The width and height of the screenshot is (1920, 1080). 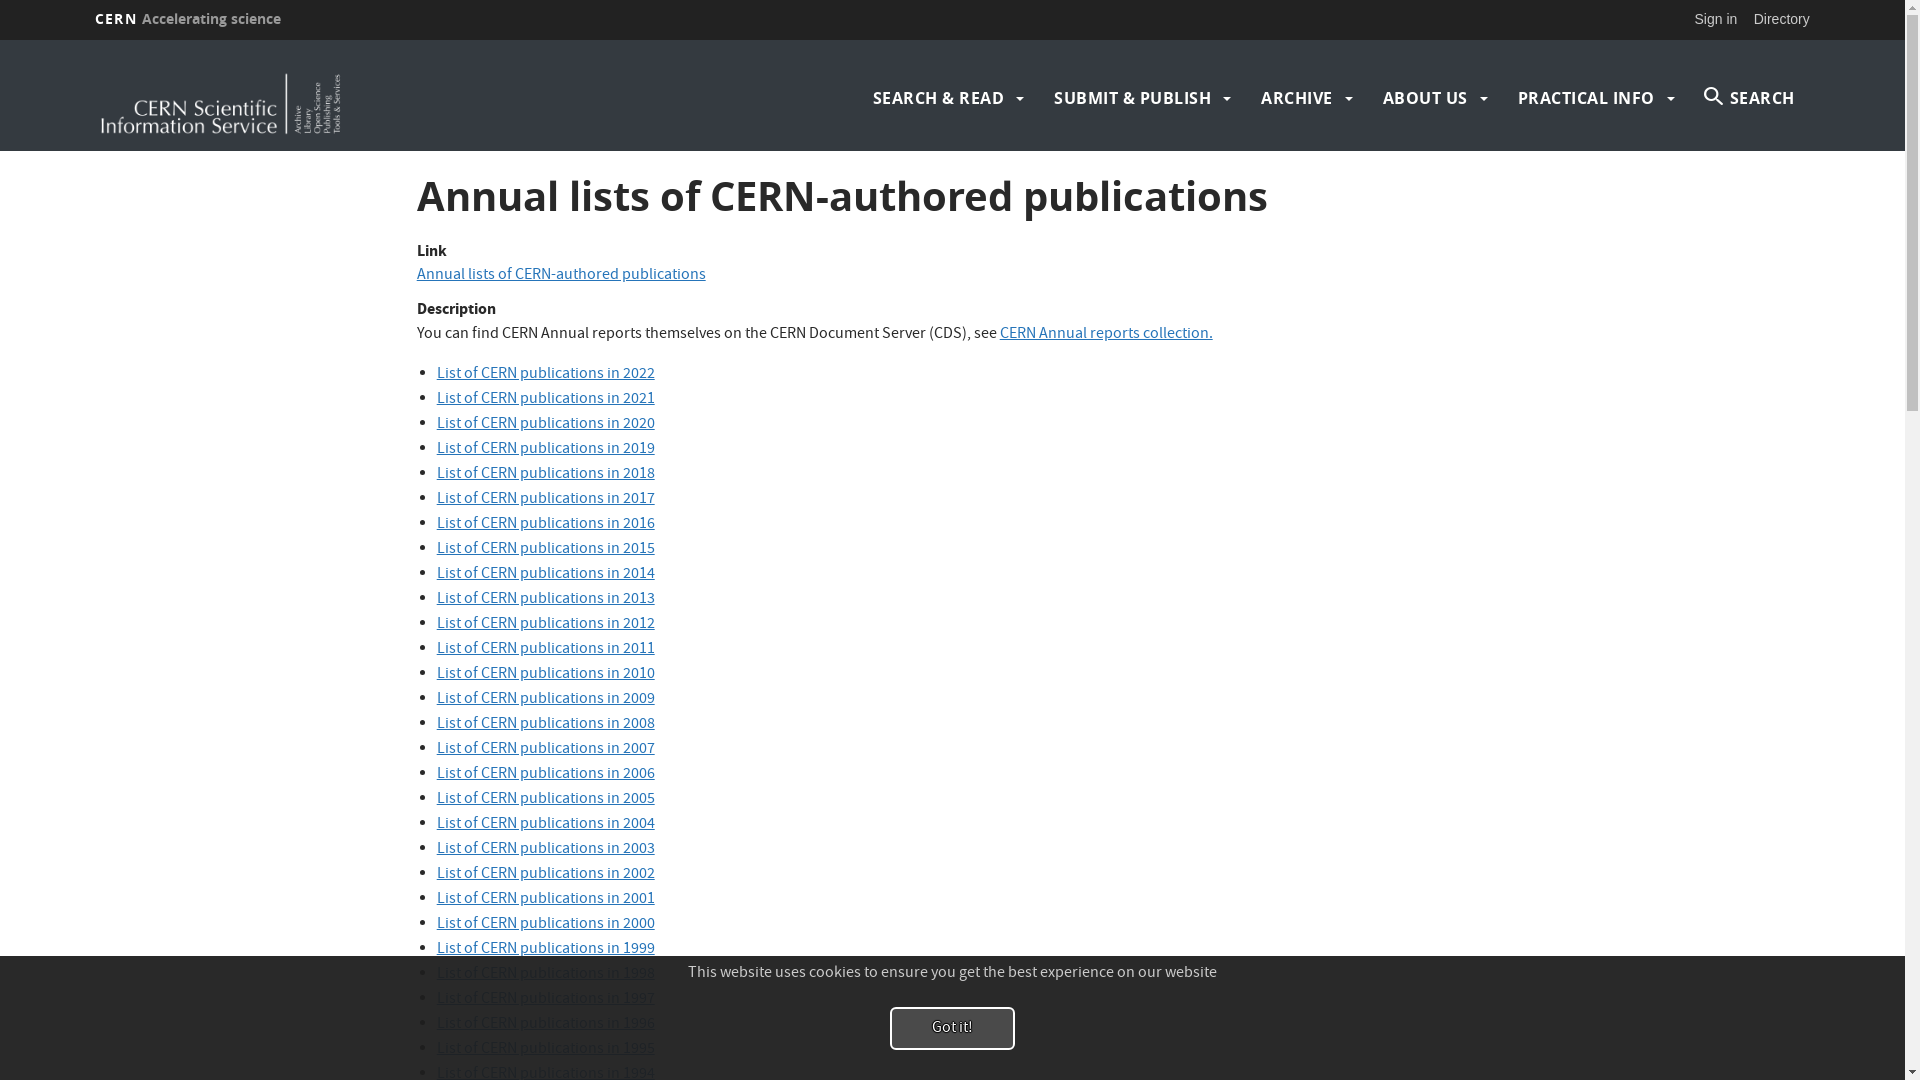 I want to click on SEARCH, so click(x=1750, y=98).